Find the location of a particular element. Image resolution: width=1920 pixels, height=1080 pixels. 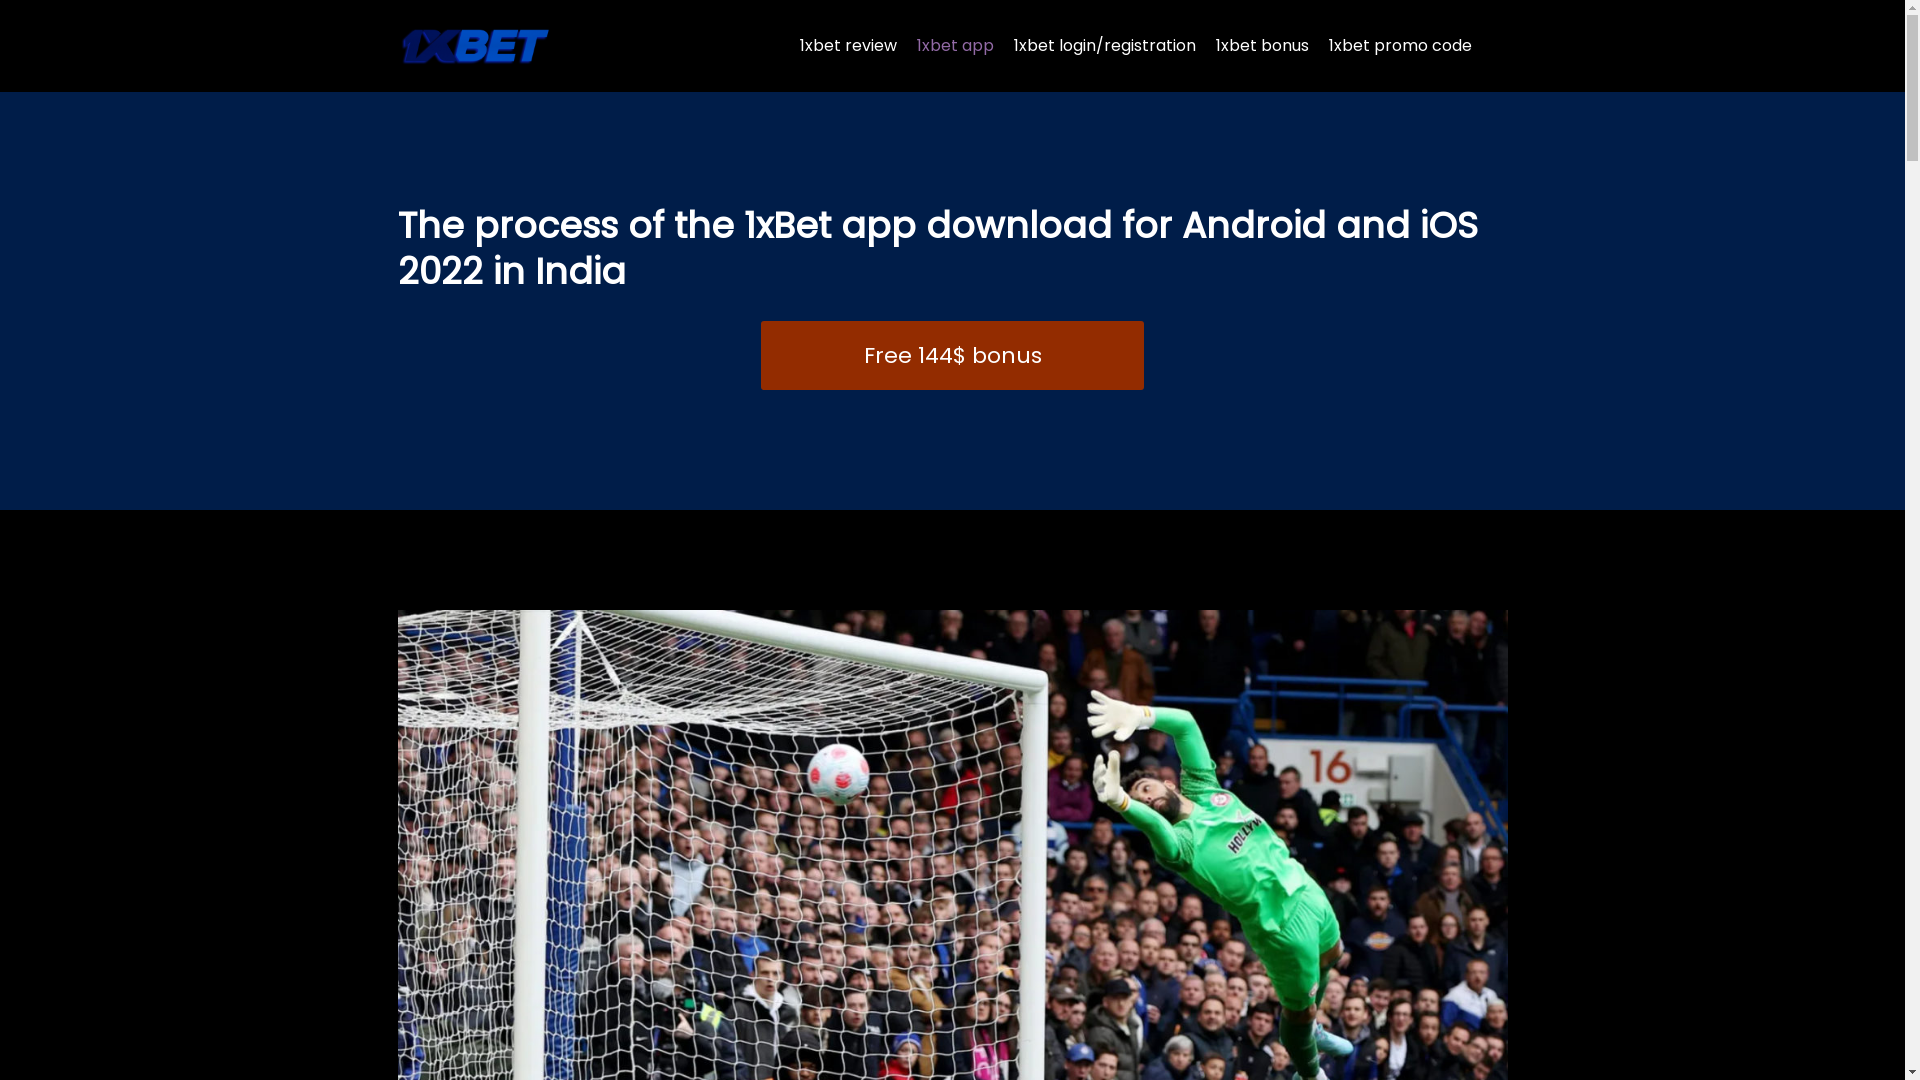

1xbet promo code is located at coordinates (1400, 46).